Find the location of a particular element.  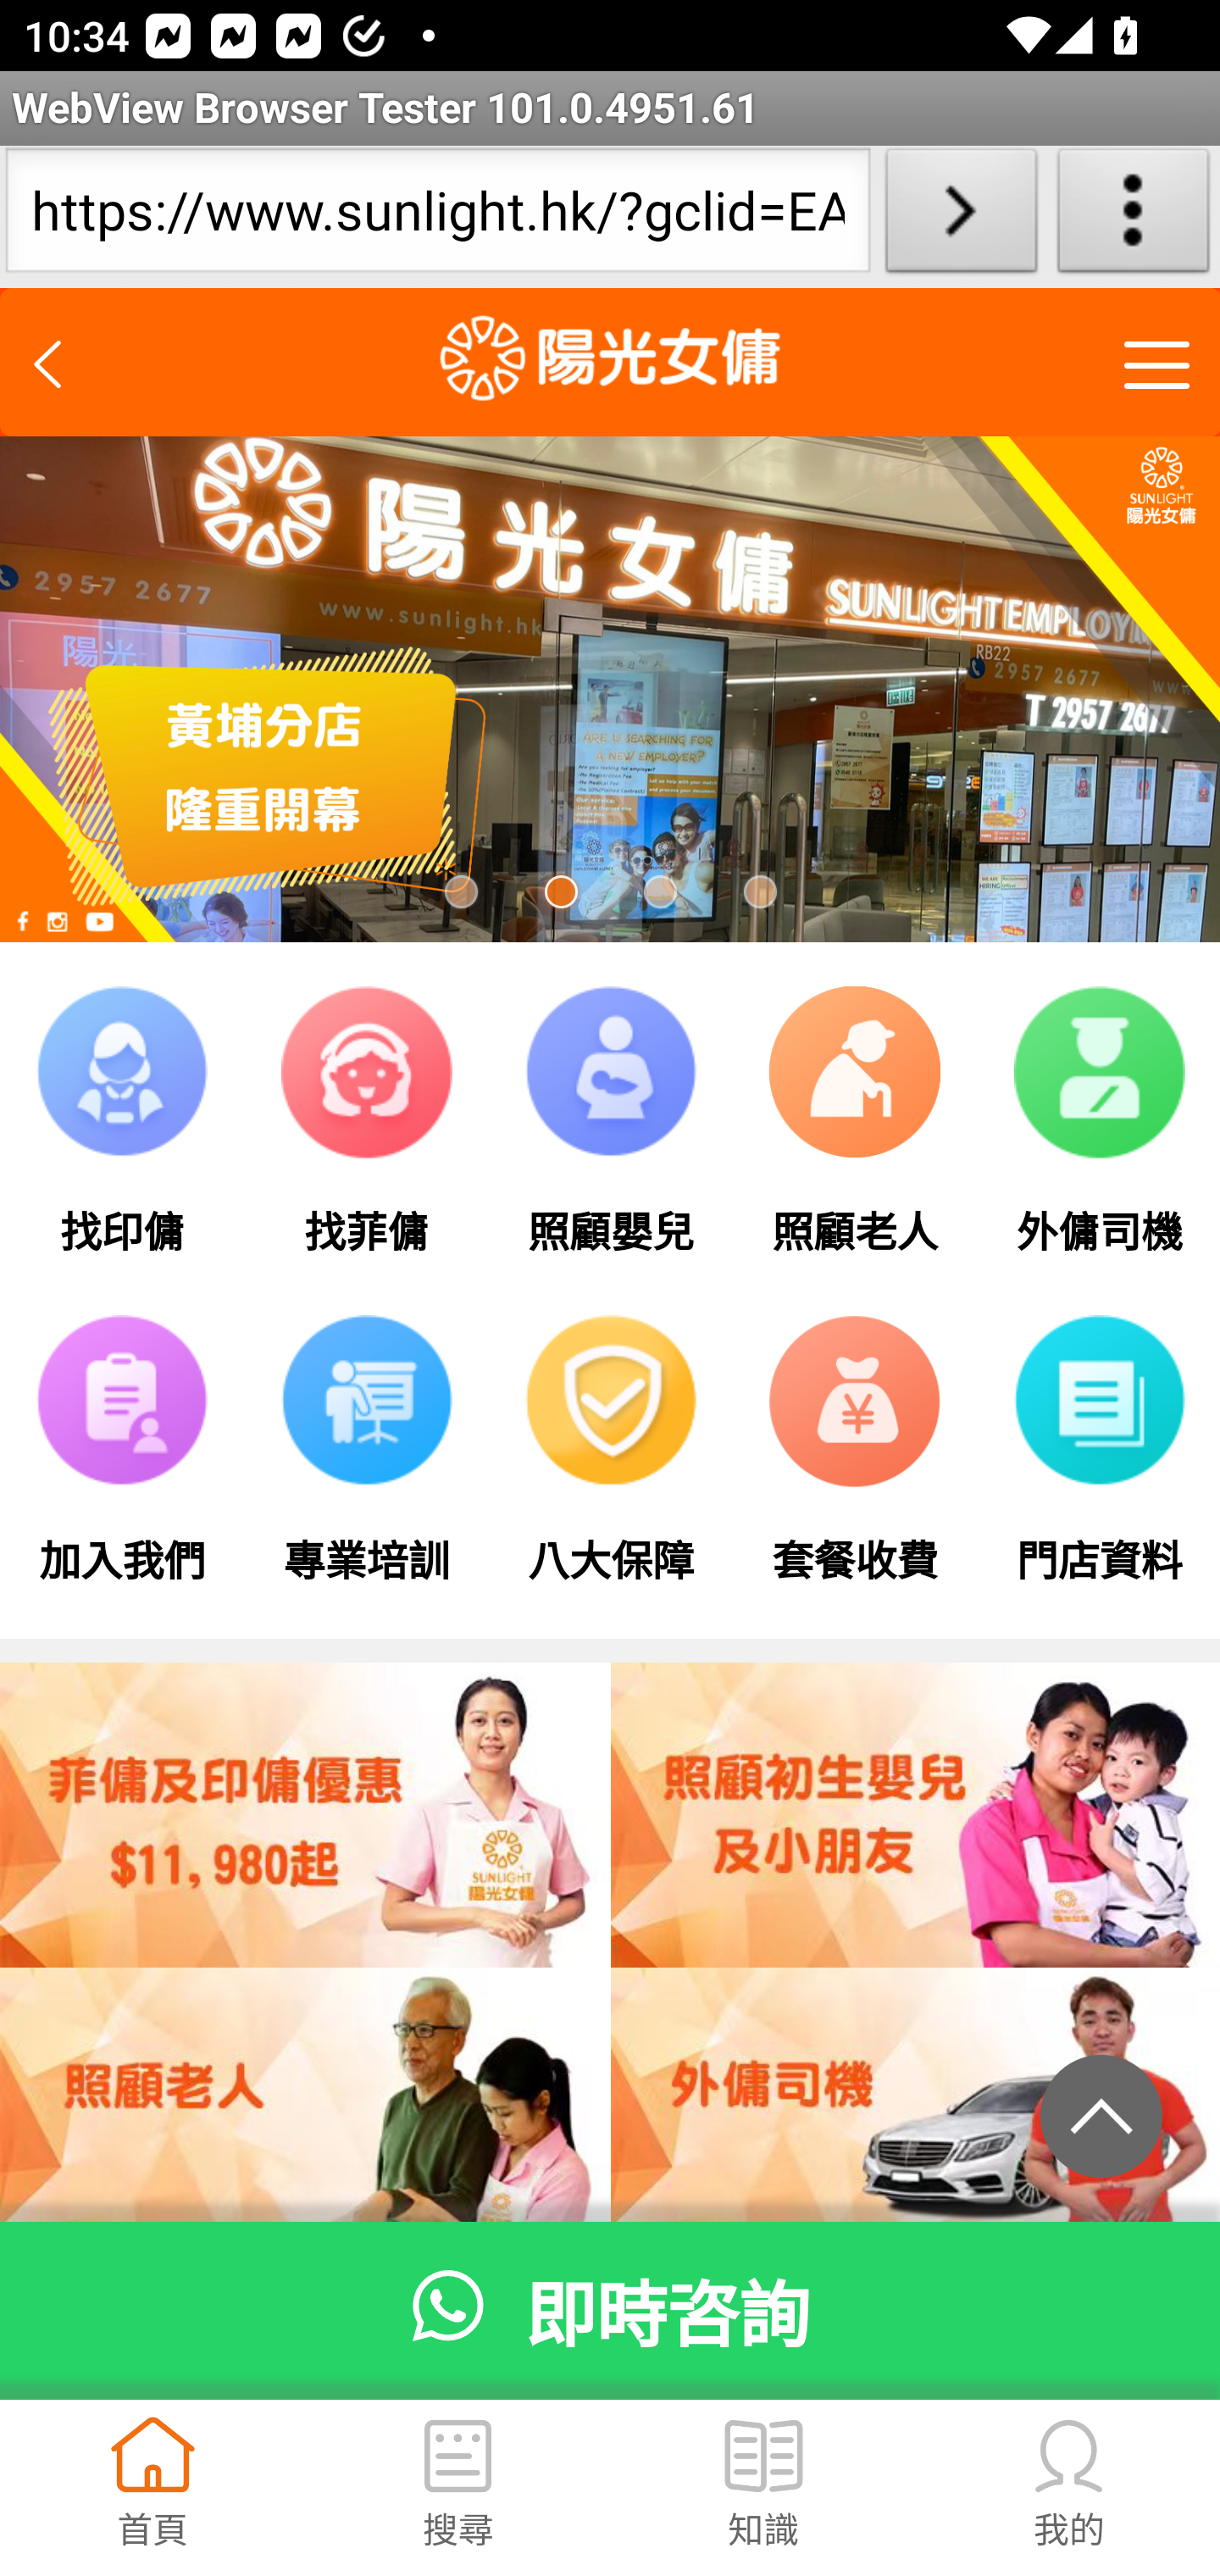

外傭司機 t24 外傭司機 is located at coordinates (1097, 1135).